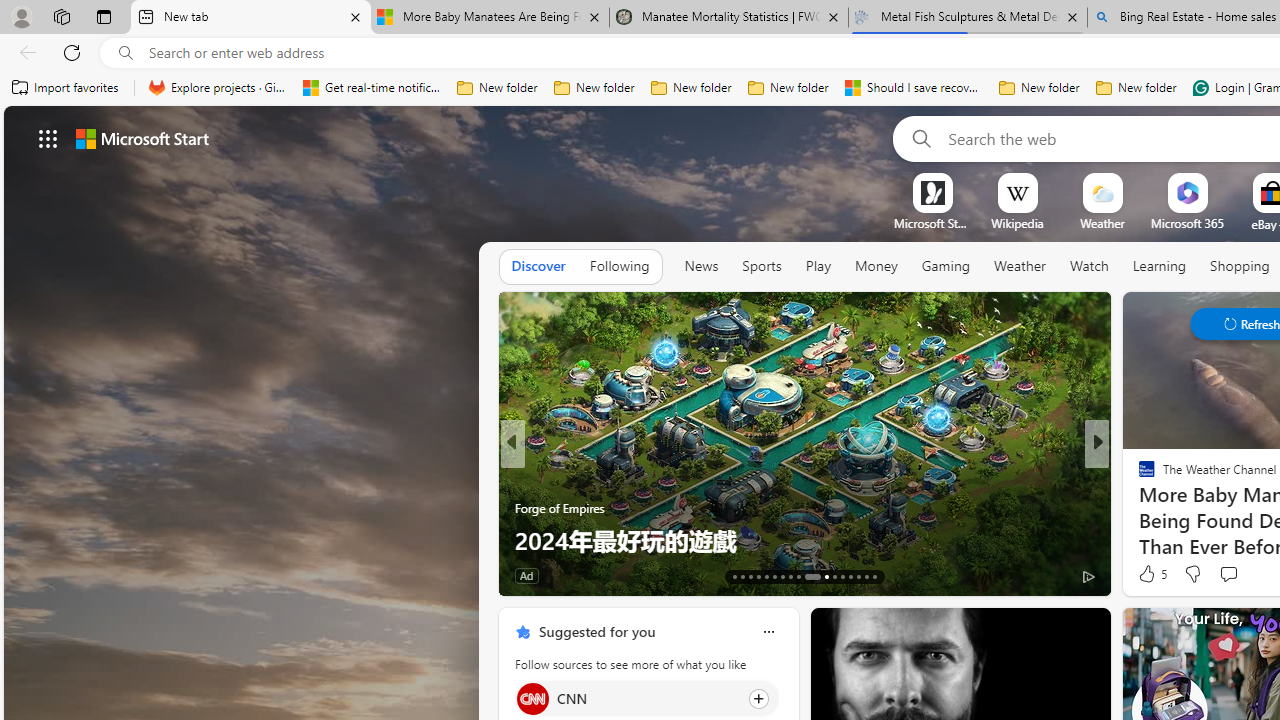  I want to click on AutomationID: tab-40, so click(858, 576).